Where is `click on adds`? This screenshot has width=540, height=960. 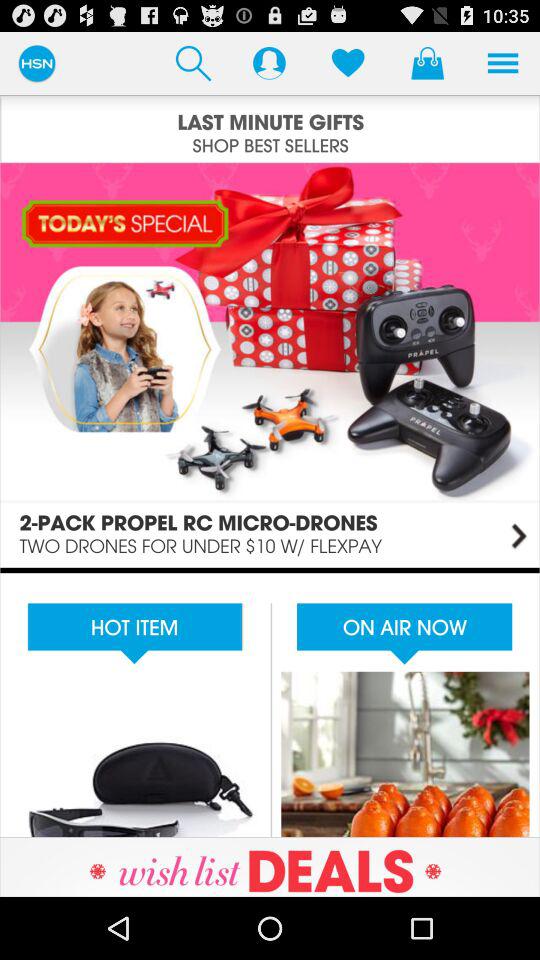 click on adds is located at coordinates (270, 702).